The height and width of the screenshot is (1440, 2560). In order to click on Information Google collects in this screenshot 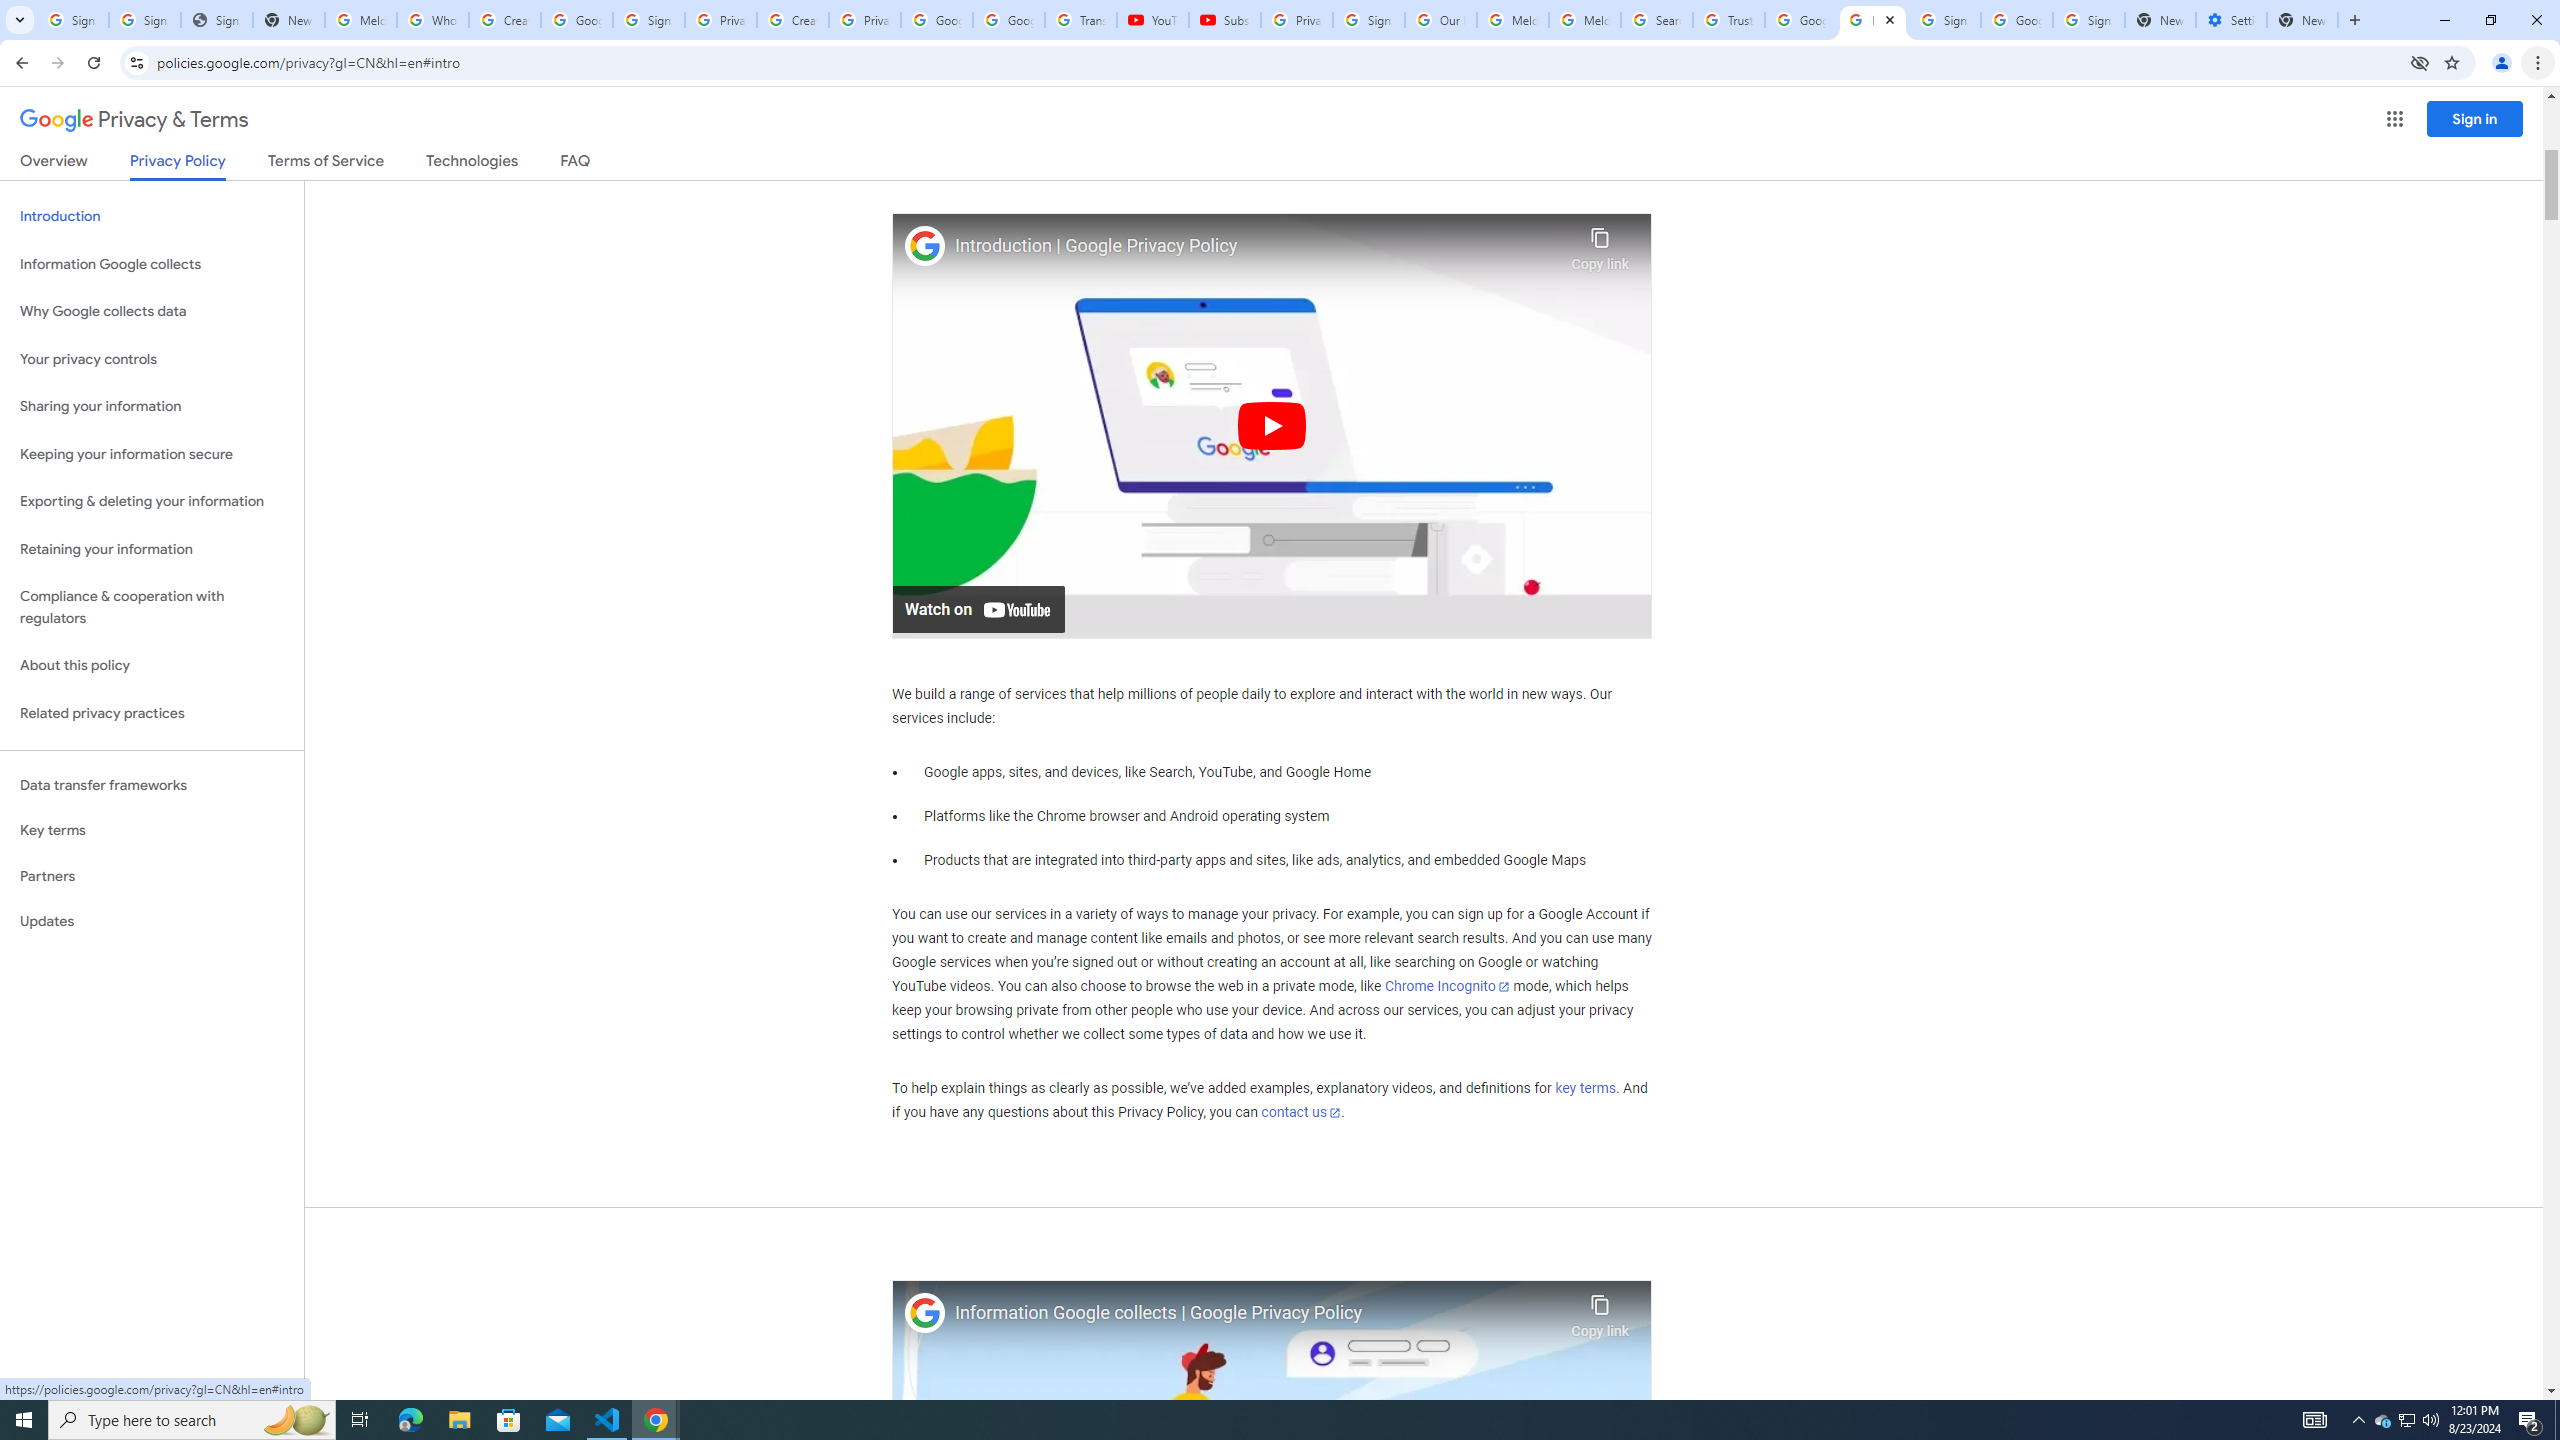, I will do `click(152, 264)`.